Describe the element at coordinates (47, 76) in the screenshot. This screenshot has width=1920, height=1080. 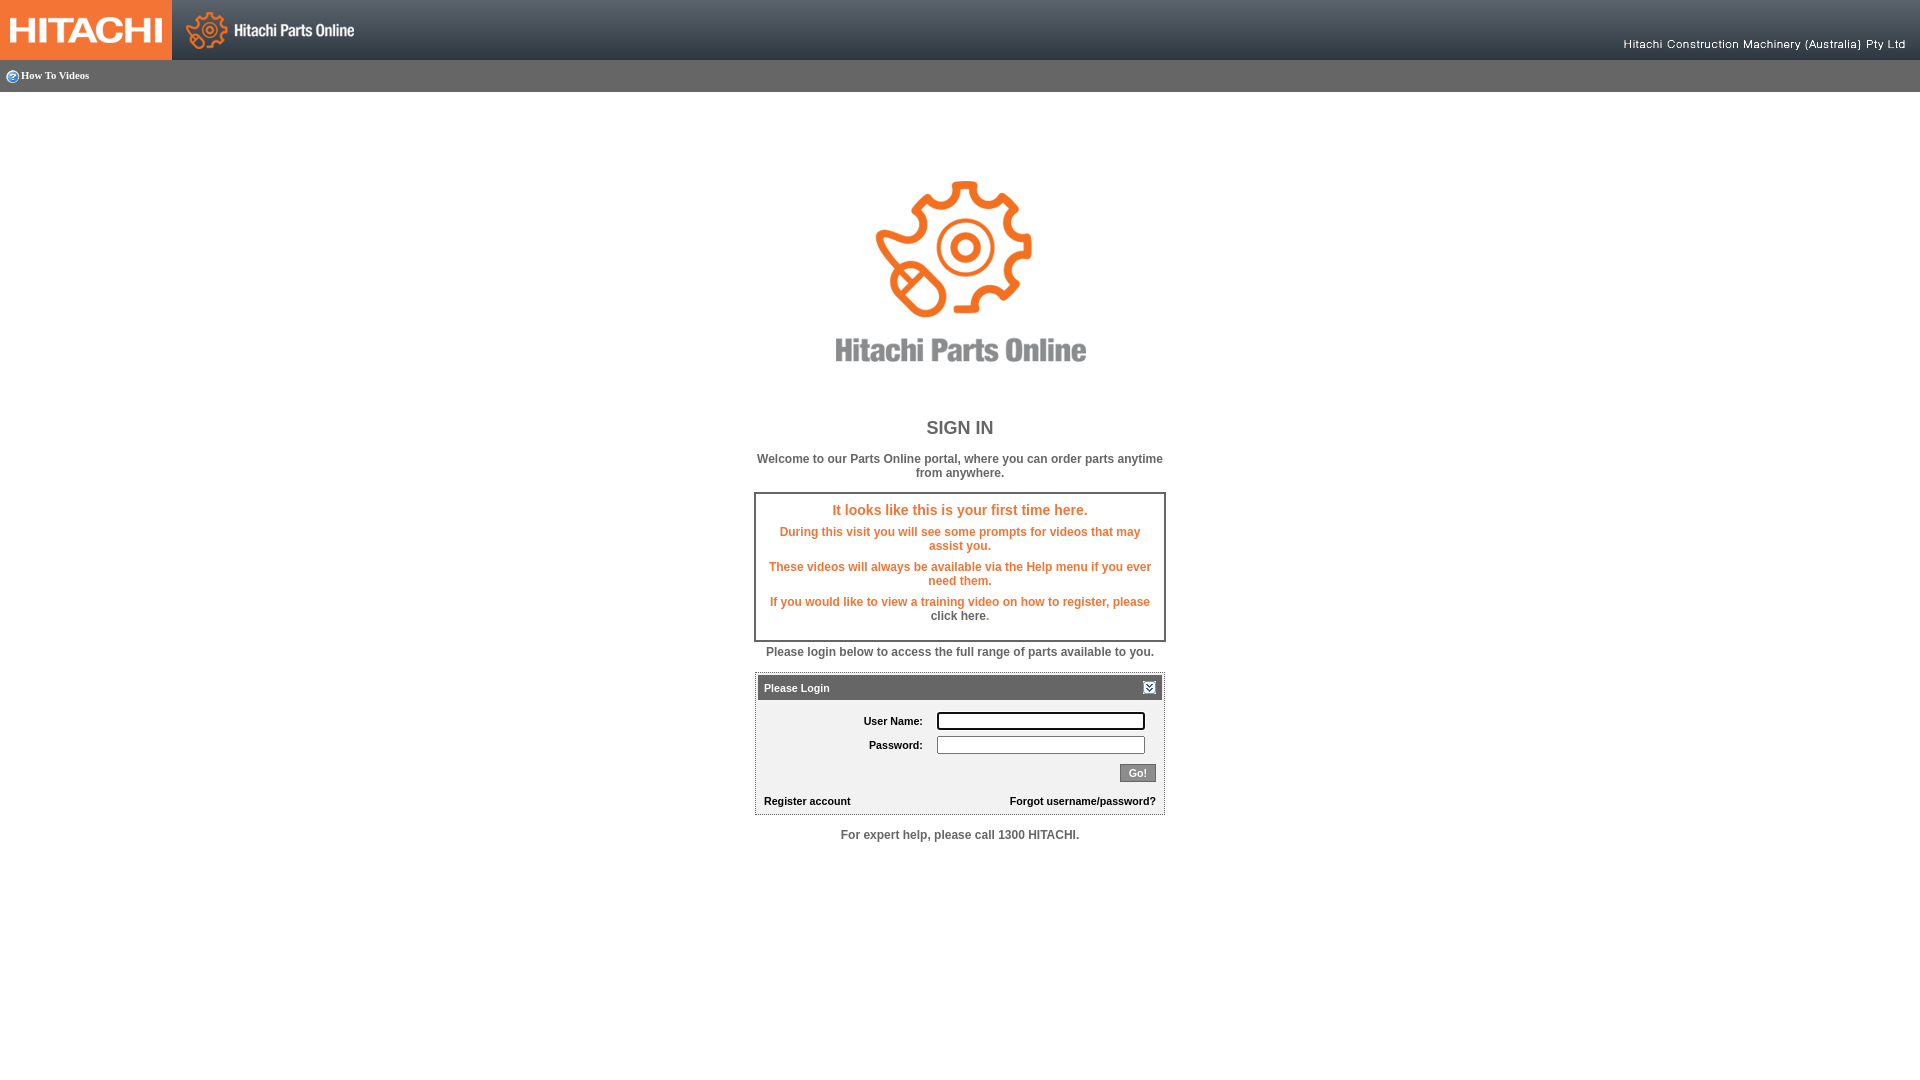
I see `How To Videos` at that location.